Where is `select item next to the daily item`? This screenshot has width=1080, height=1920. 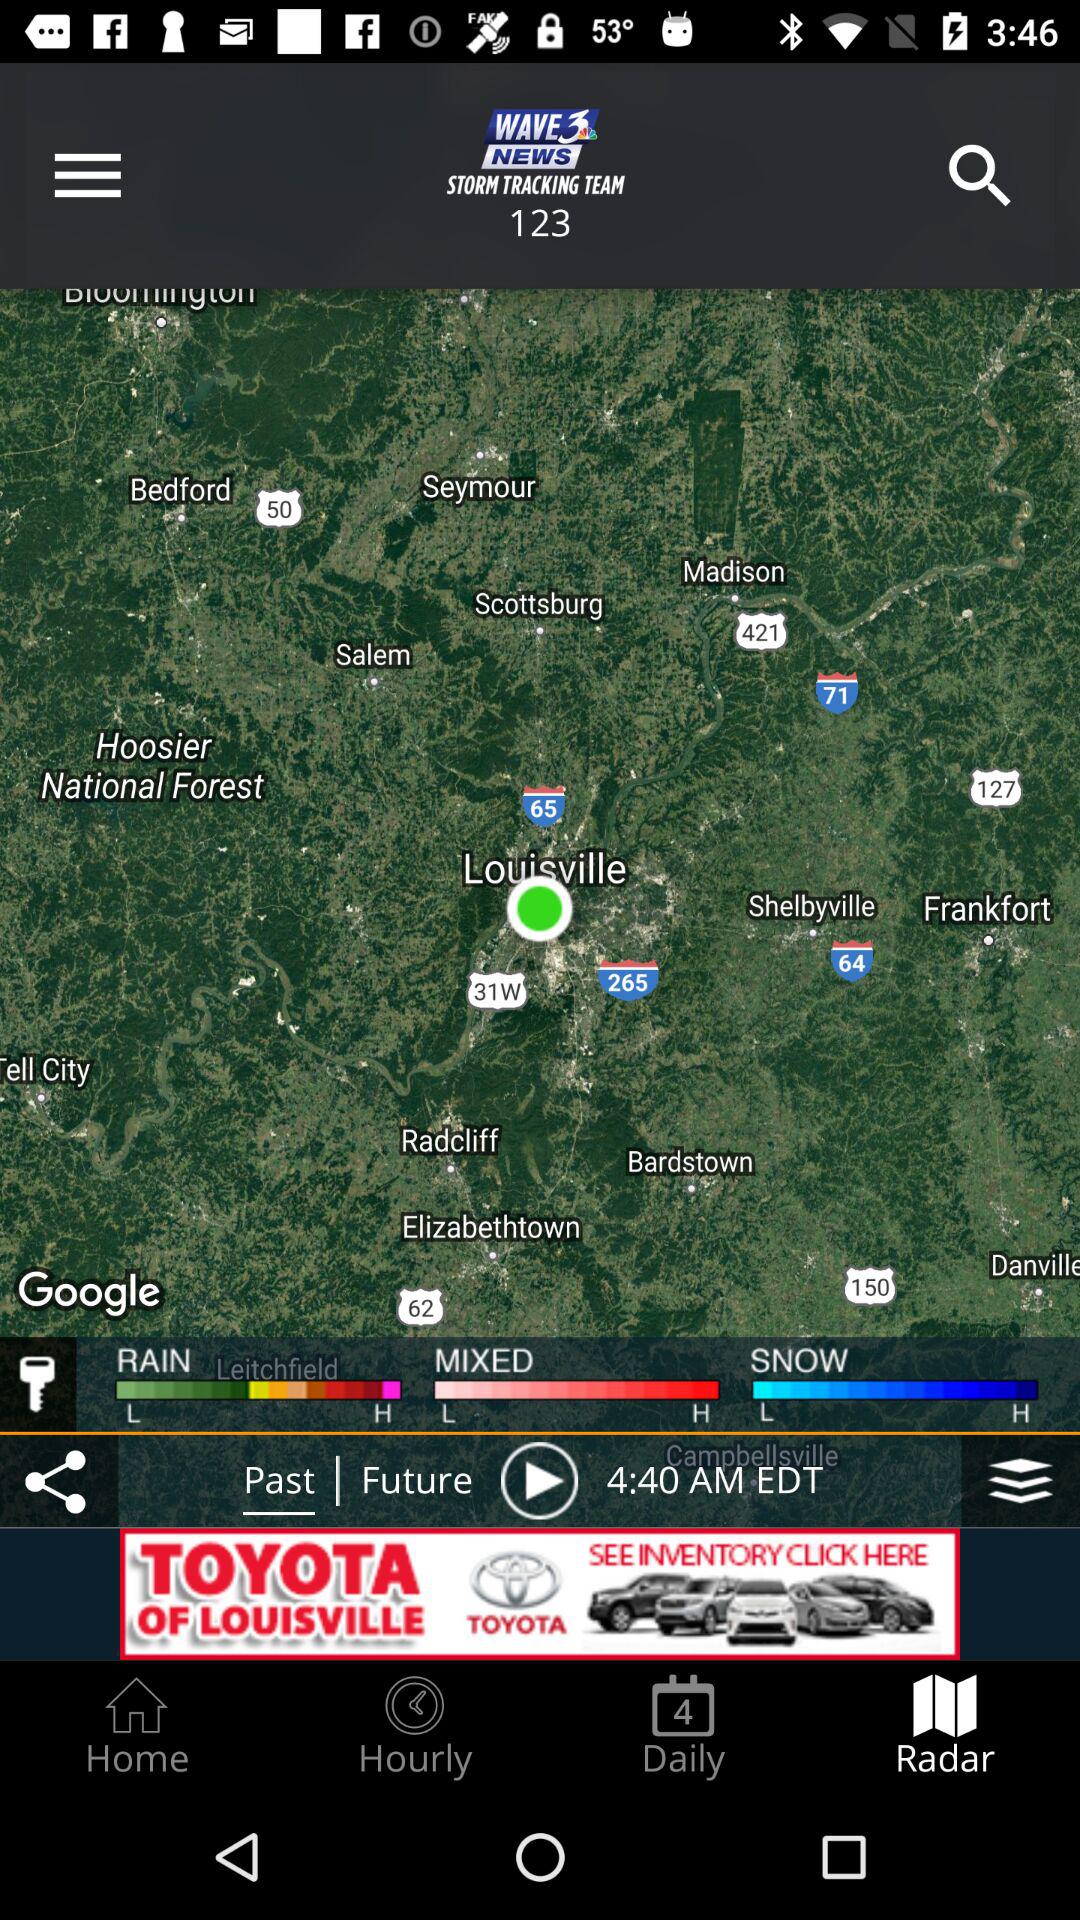 select item next to the daily item is located at coordinates (945, 1726).